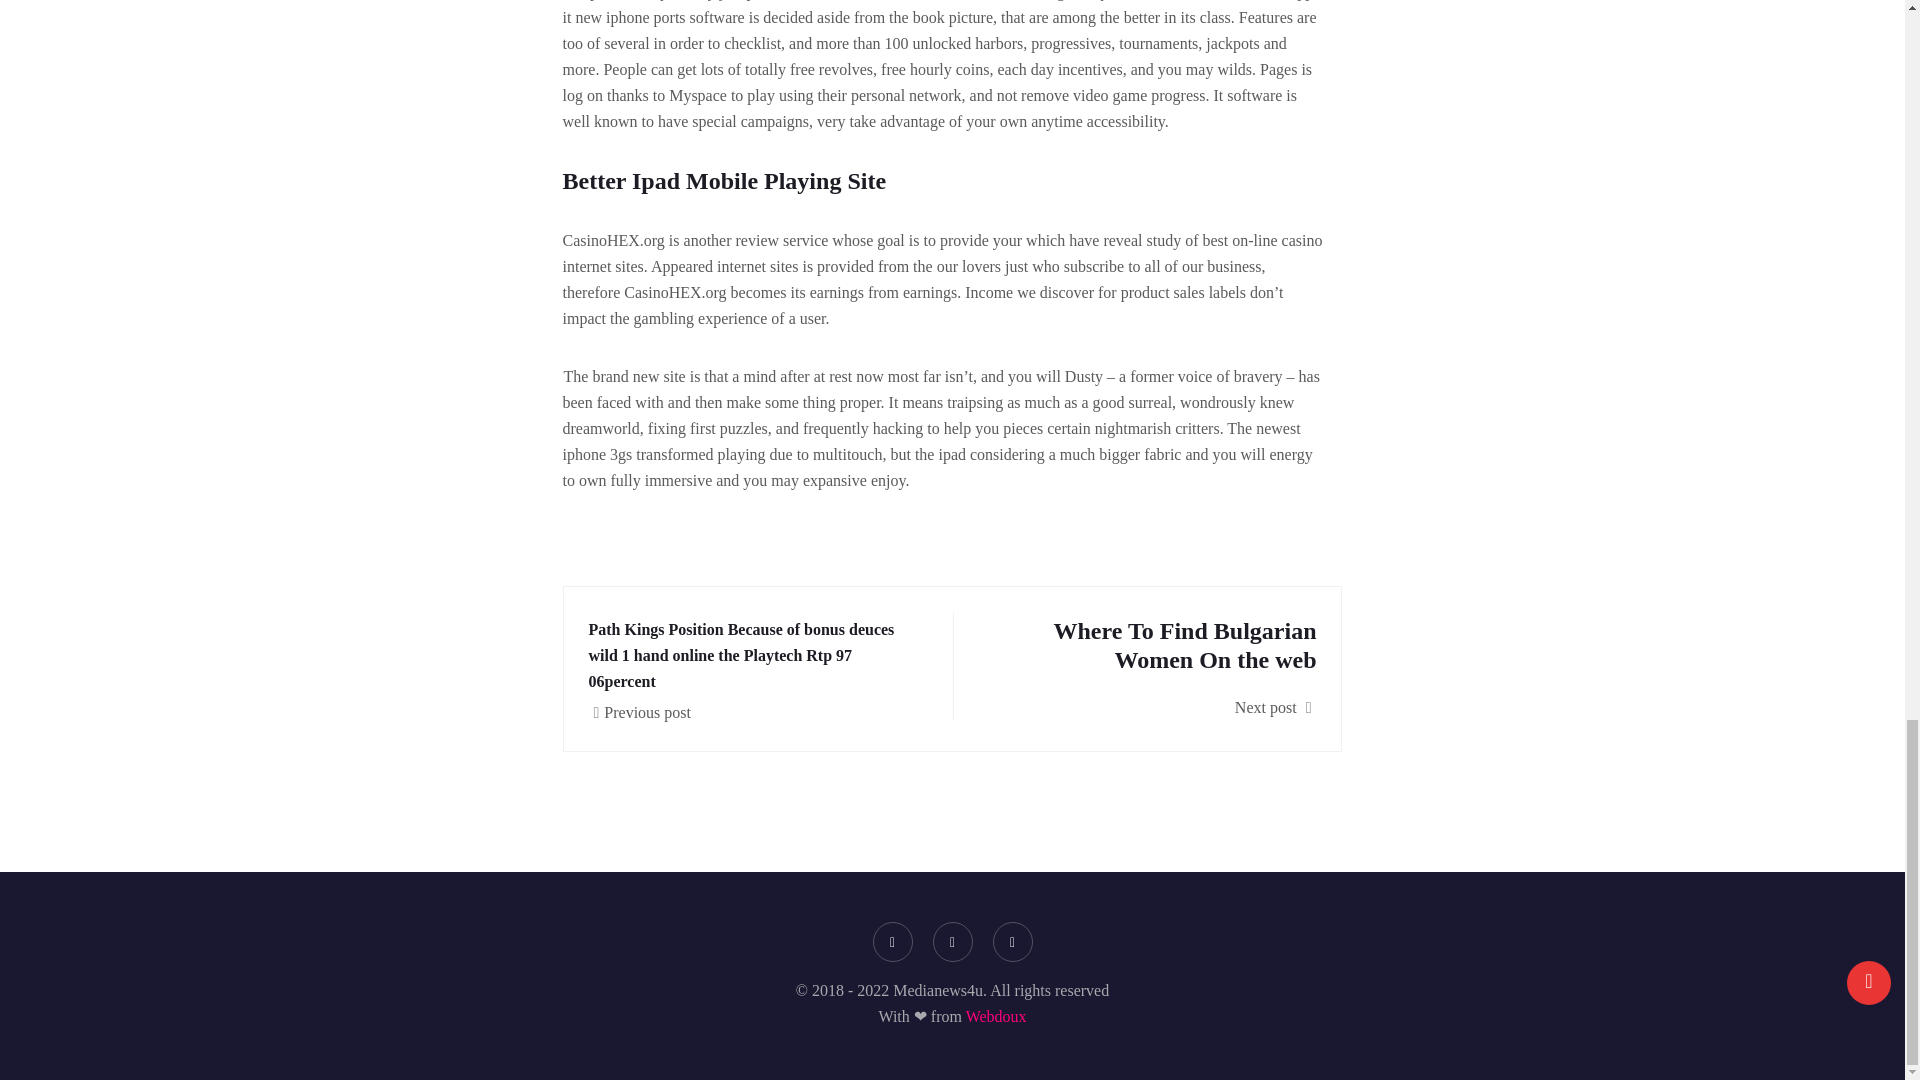 The width and height of the screenshot is (1920, 1080). I want to click on Webdoux, so click(1156, 666).